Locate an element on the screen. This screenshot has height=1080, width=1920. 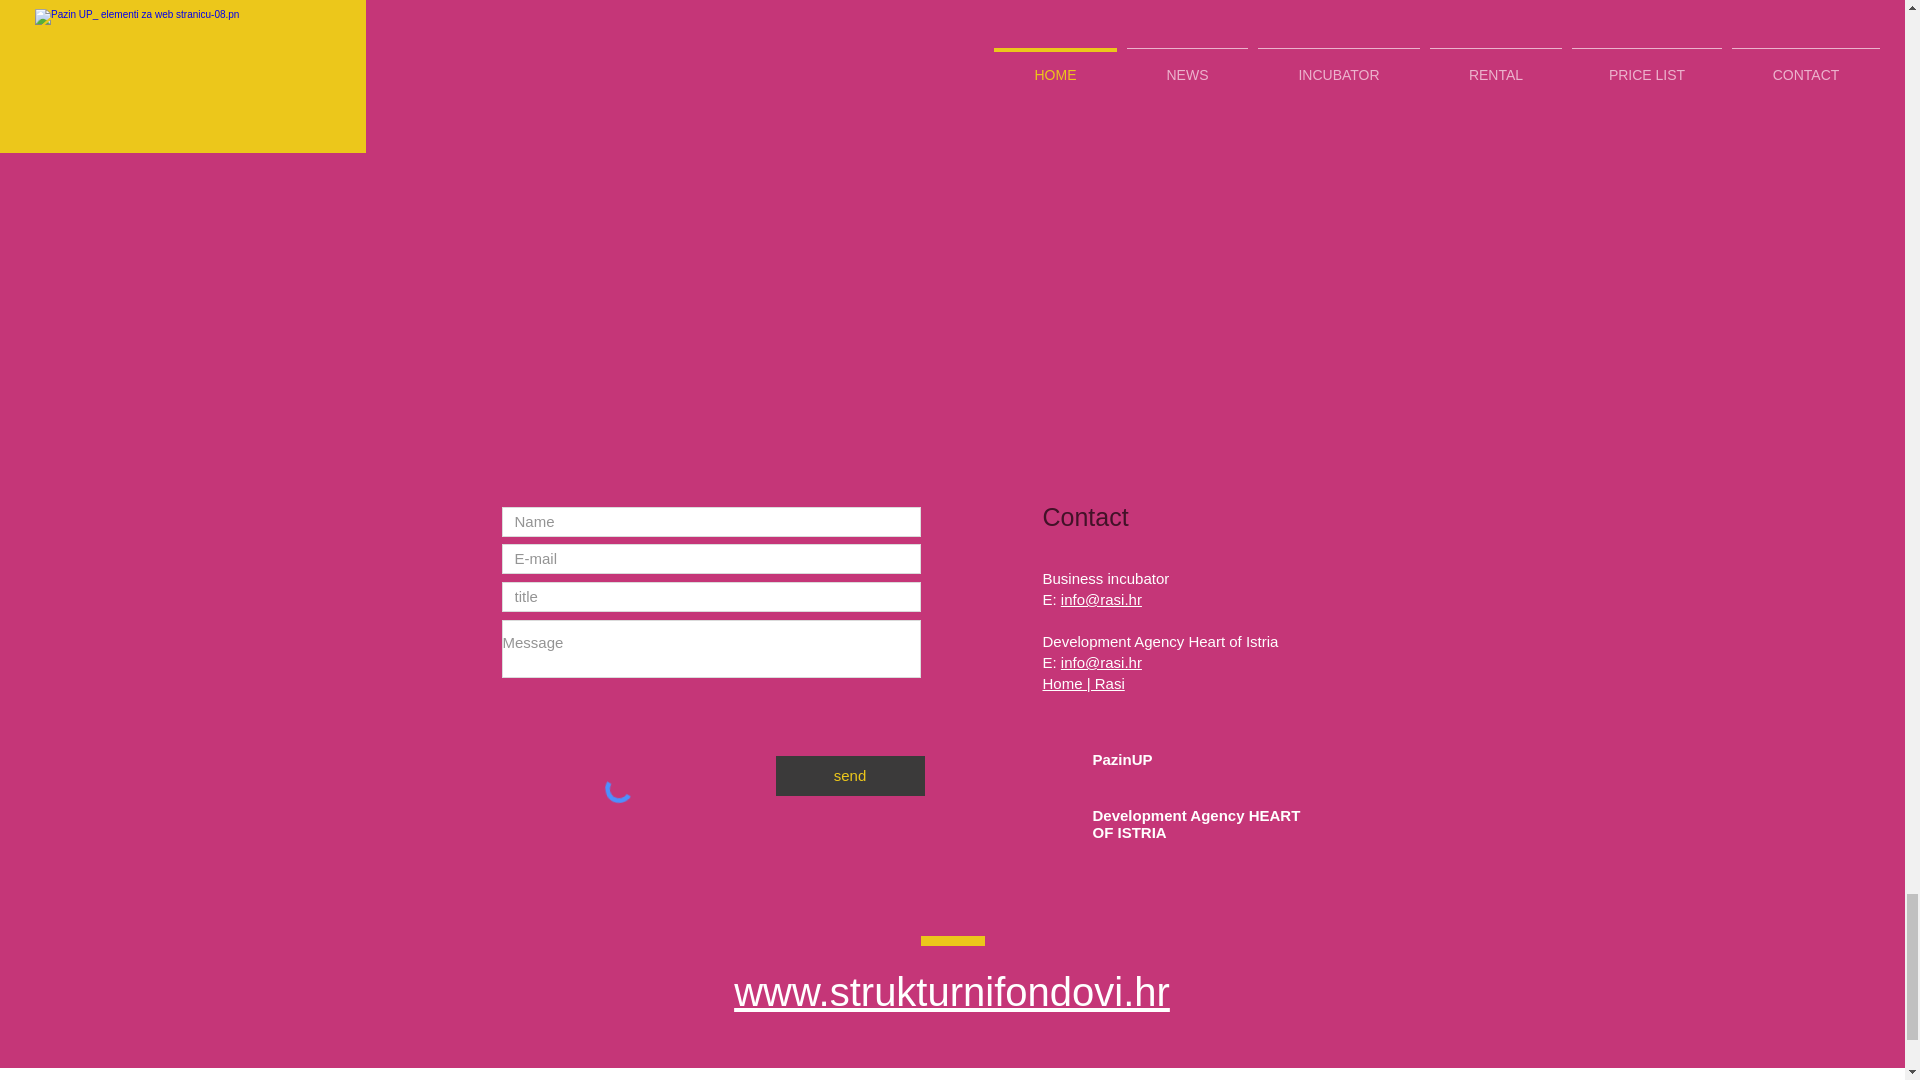
www.strukturnifondovi.hr is located at coordinates (951, 992).